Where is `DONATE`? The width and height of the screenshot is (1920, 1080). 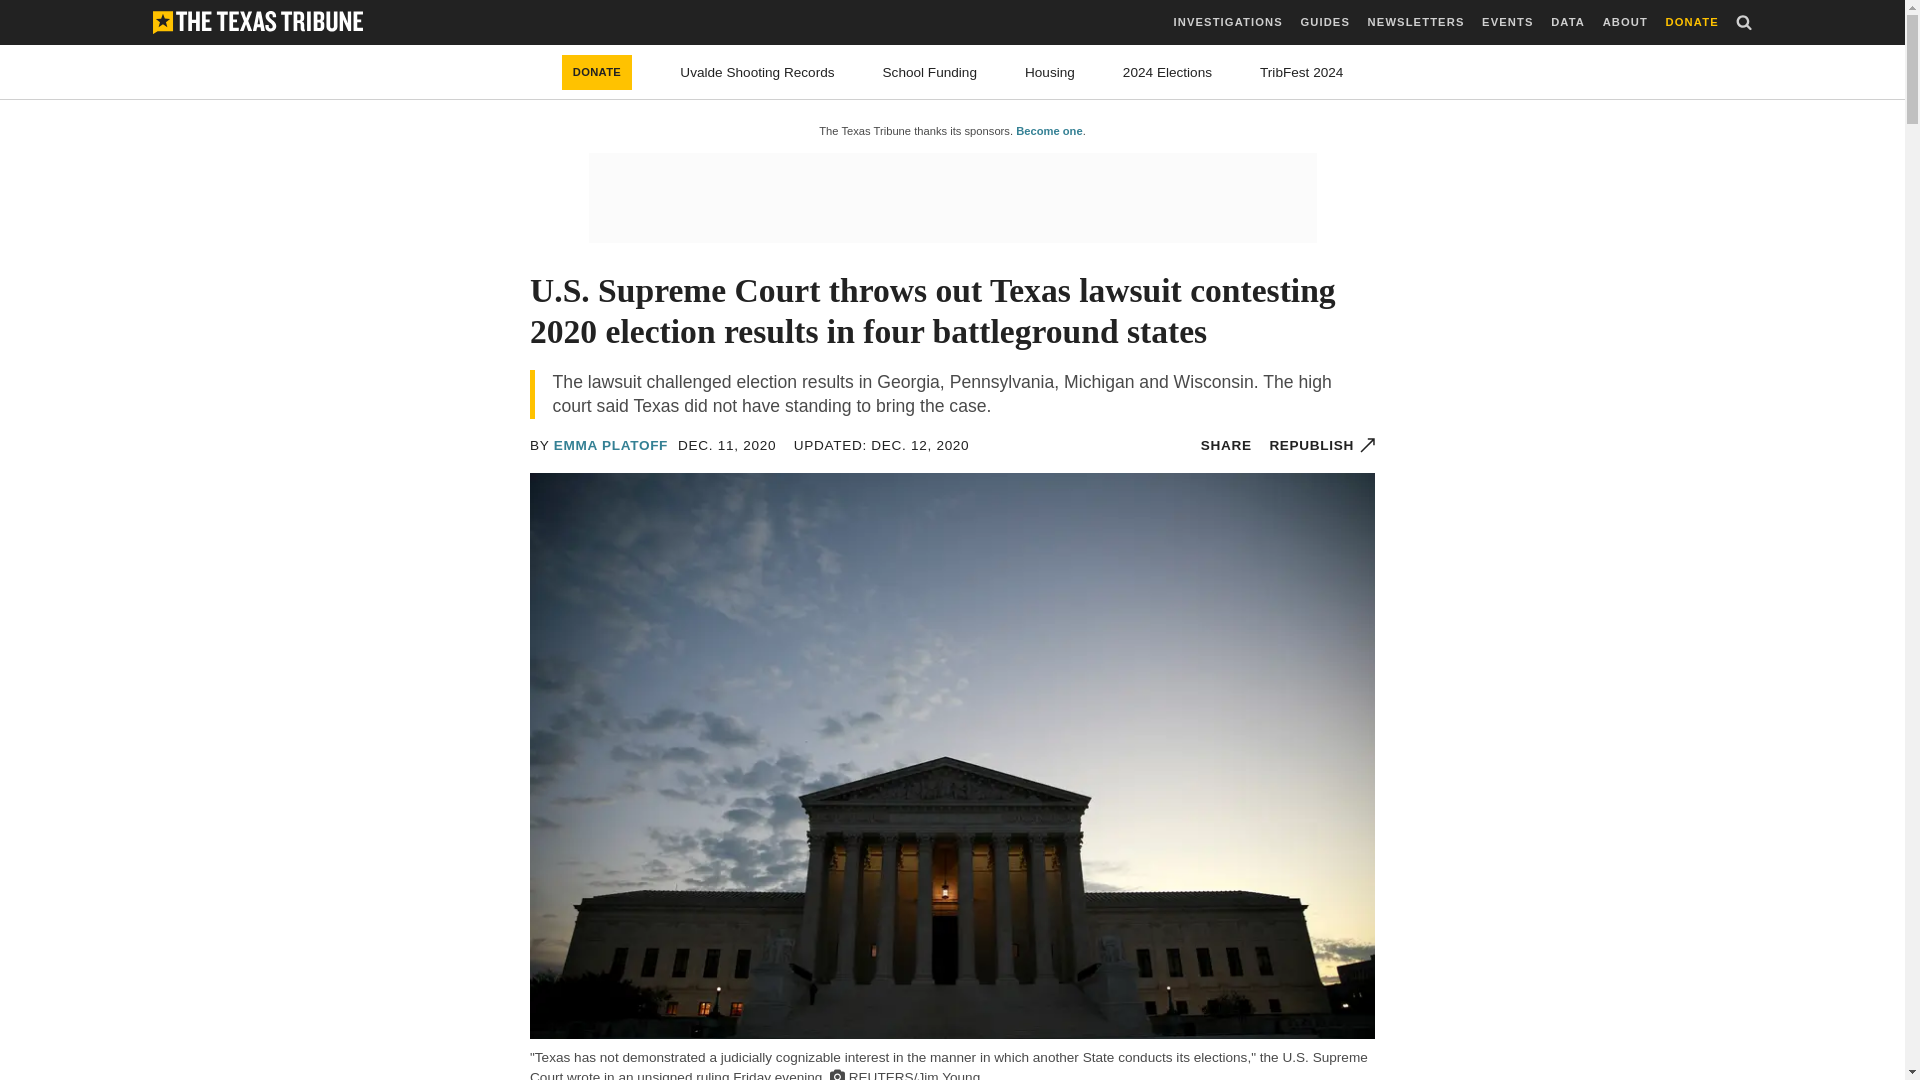
DONATE is located at coordinates (598, 72).